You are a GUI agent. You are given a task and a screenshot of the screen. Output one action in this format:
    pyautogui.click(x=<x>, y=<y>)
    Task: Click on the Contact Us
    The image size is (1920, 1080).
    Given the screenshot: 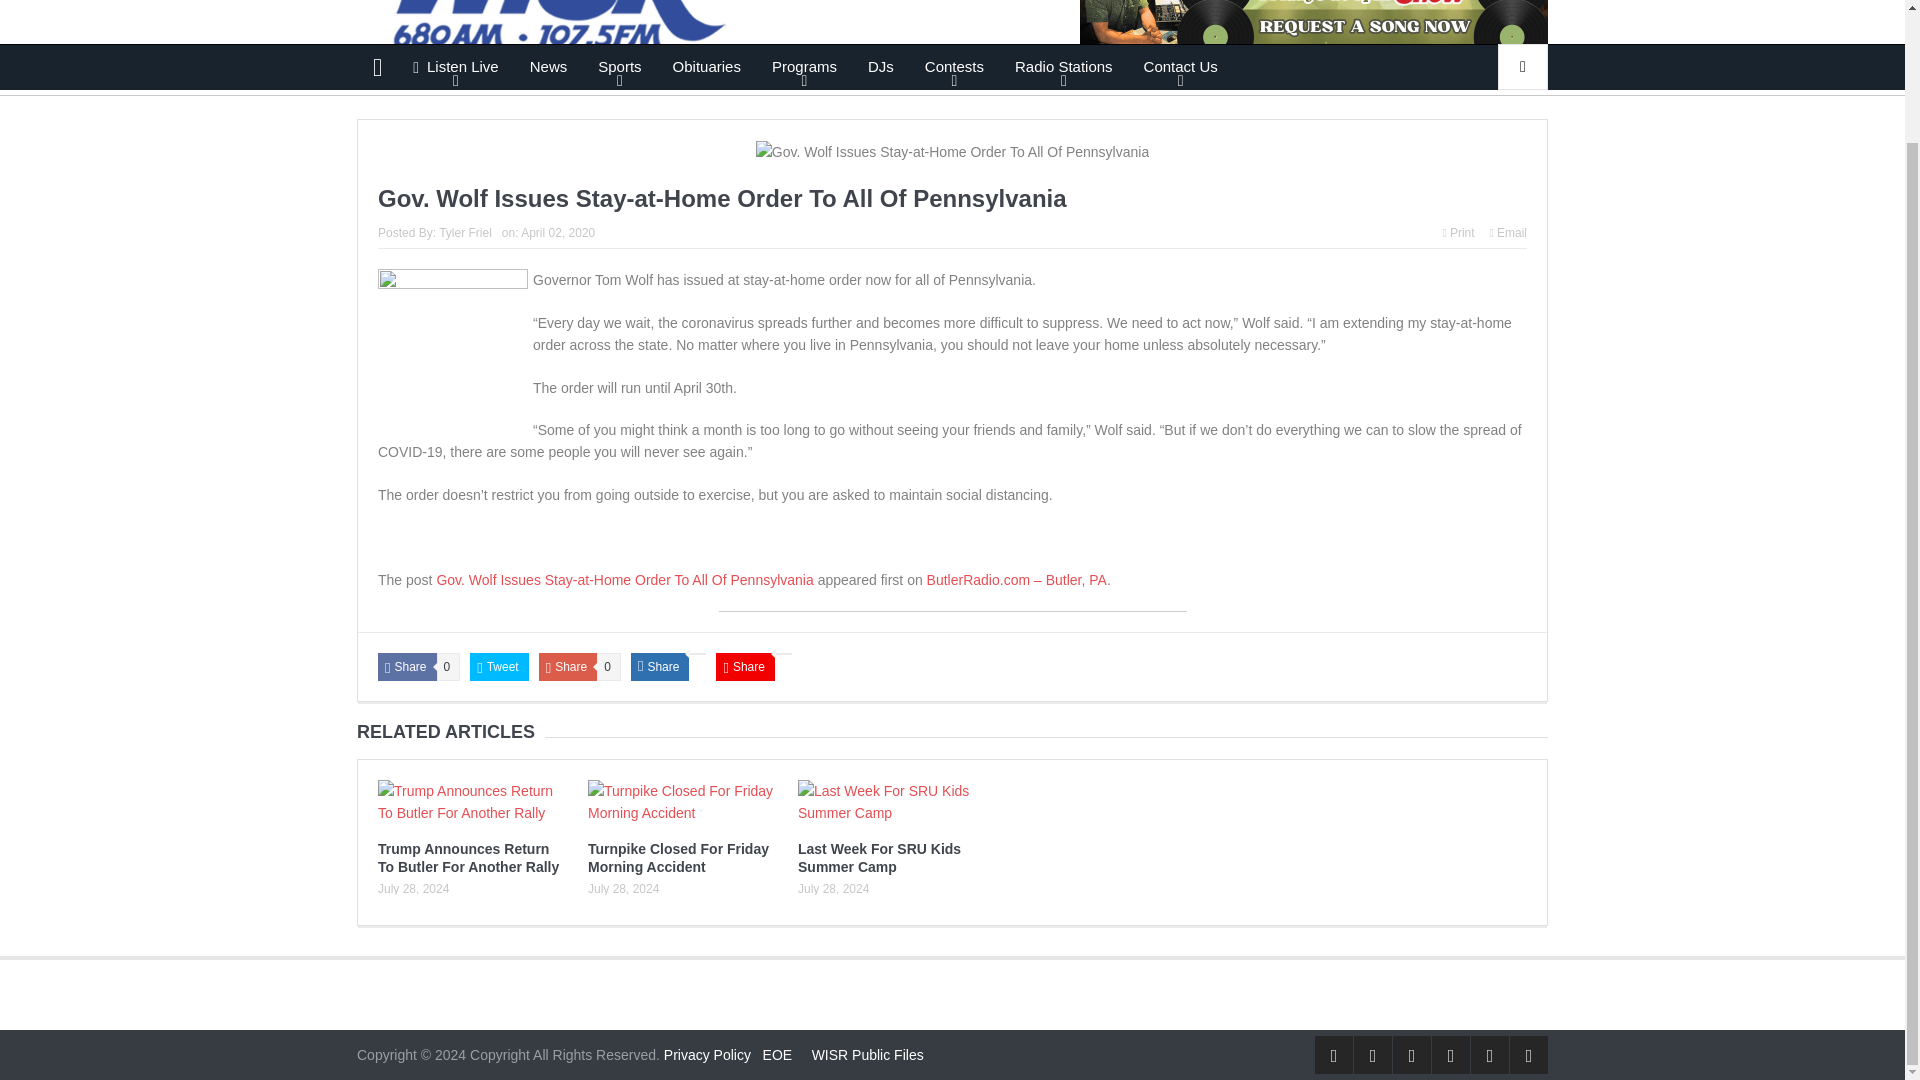 What is the action you would take?
    pyautogui.click(x=1180, y=66)
    